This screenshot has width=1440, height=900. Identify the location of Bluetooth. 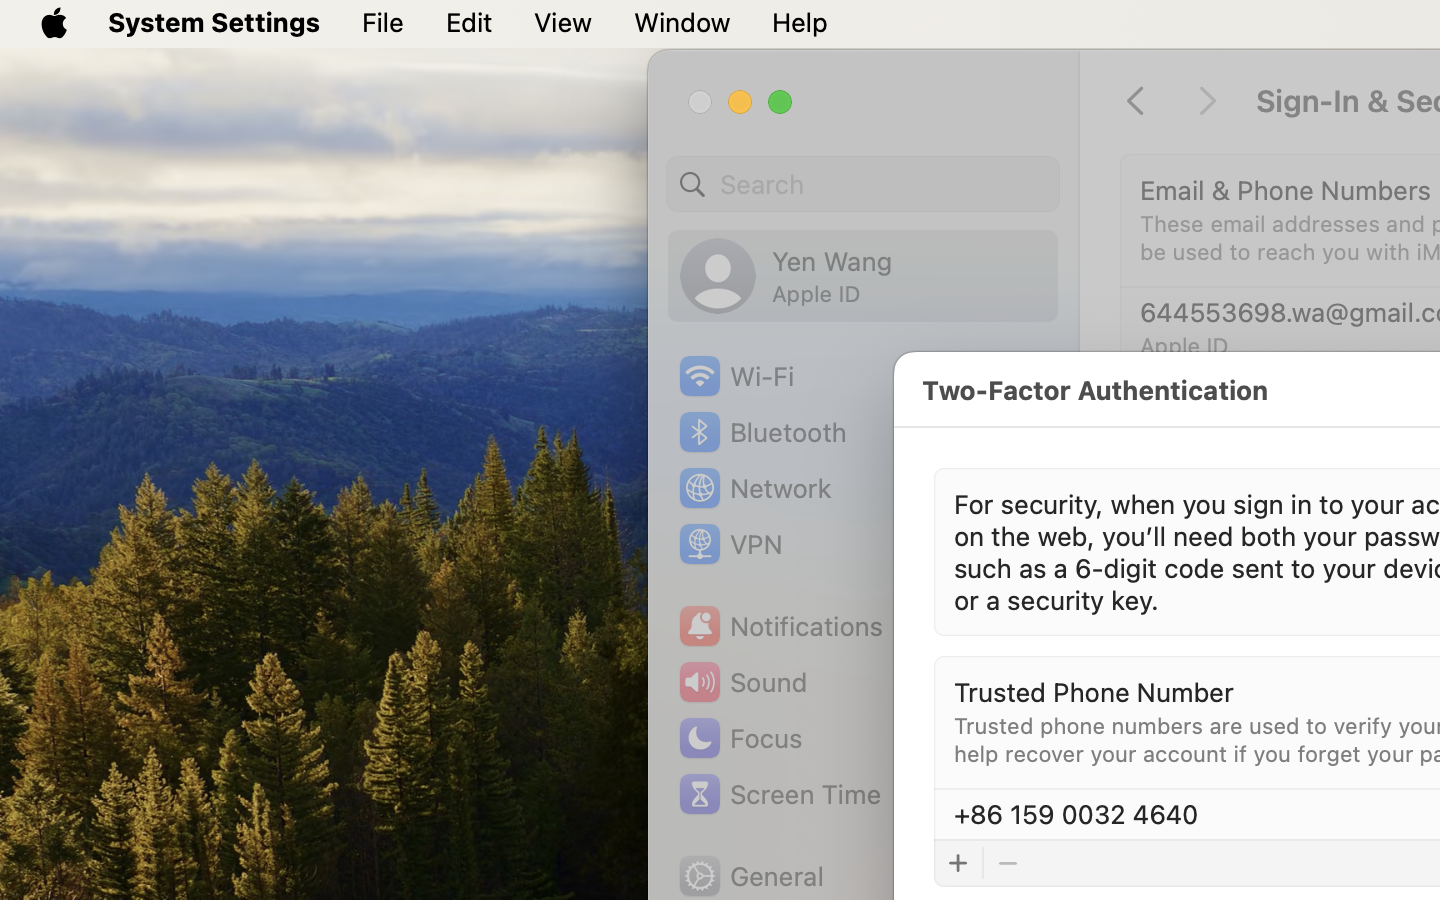
(762, 432).